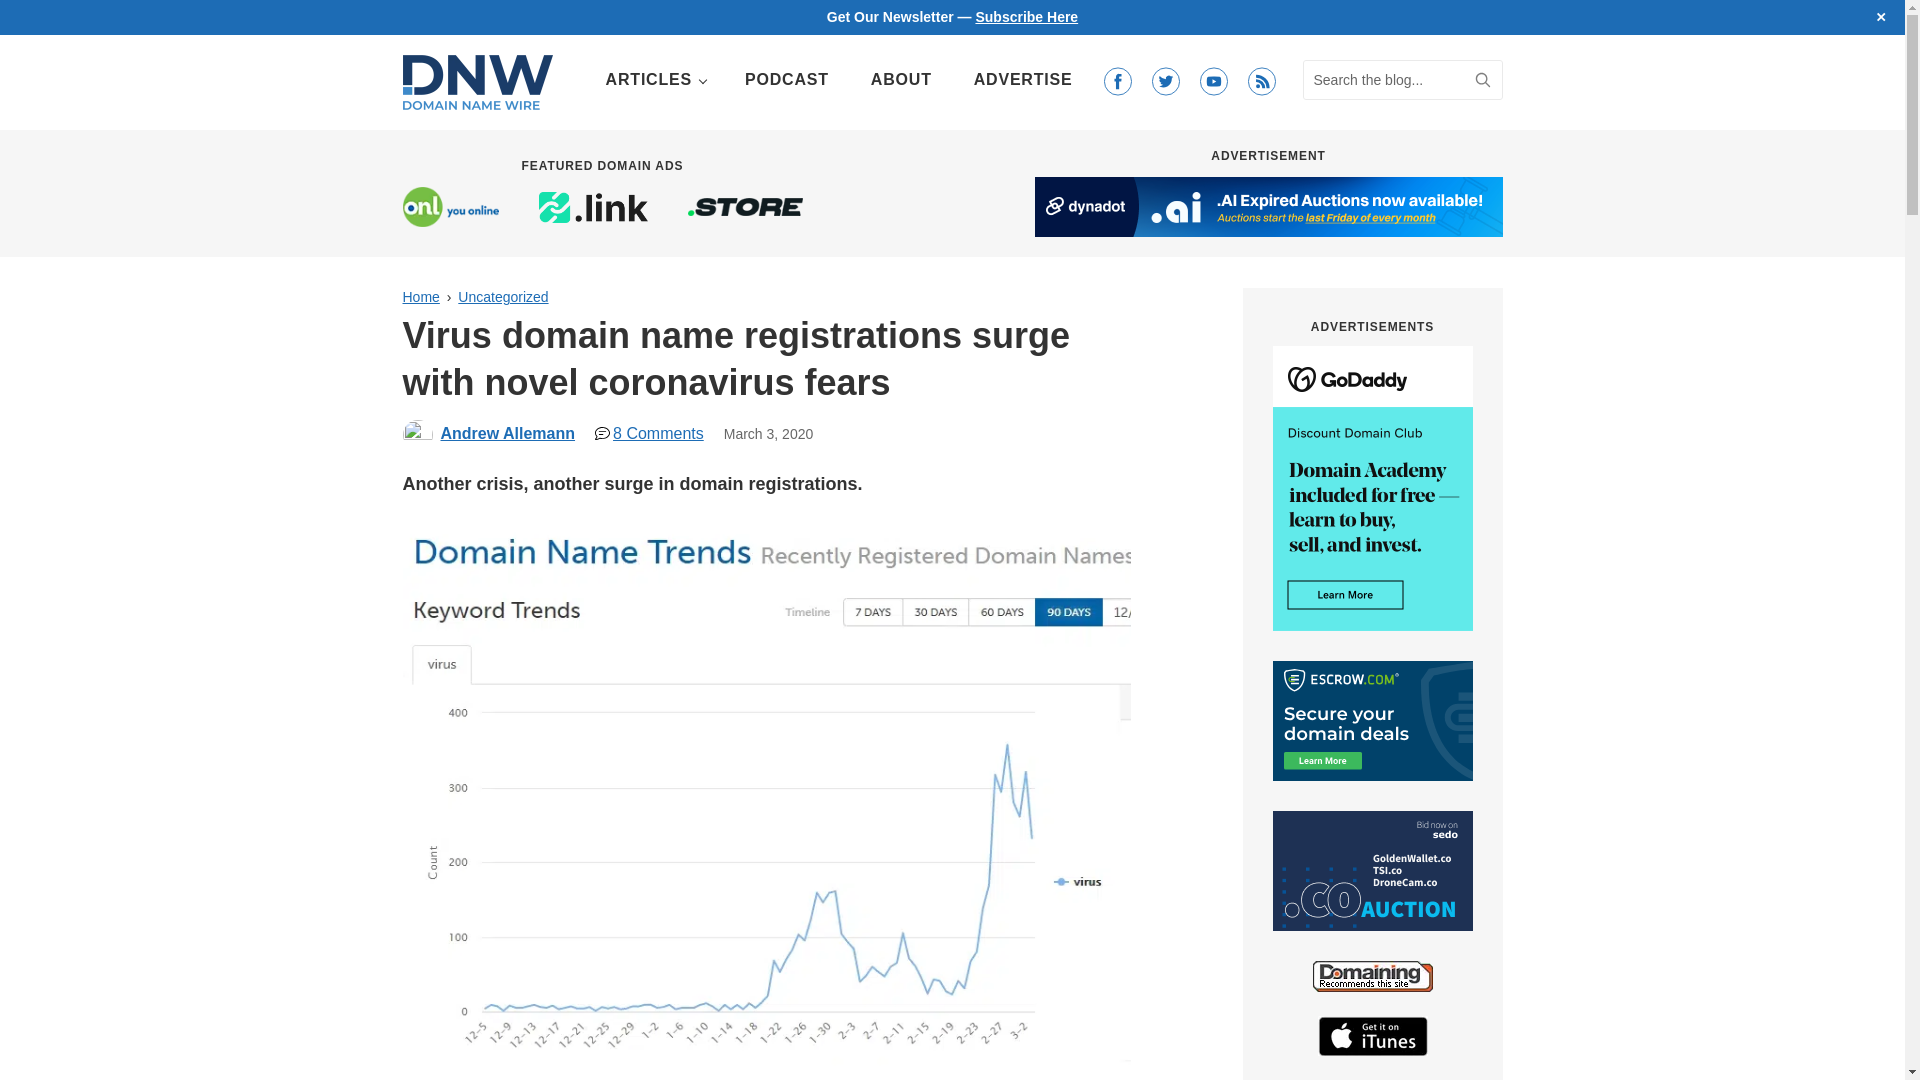  Describe the element at coordinates (506, 433) in the screenshot. I see `Andrew Allemann` at that location.